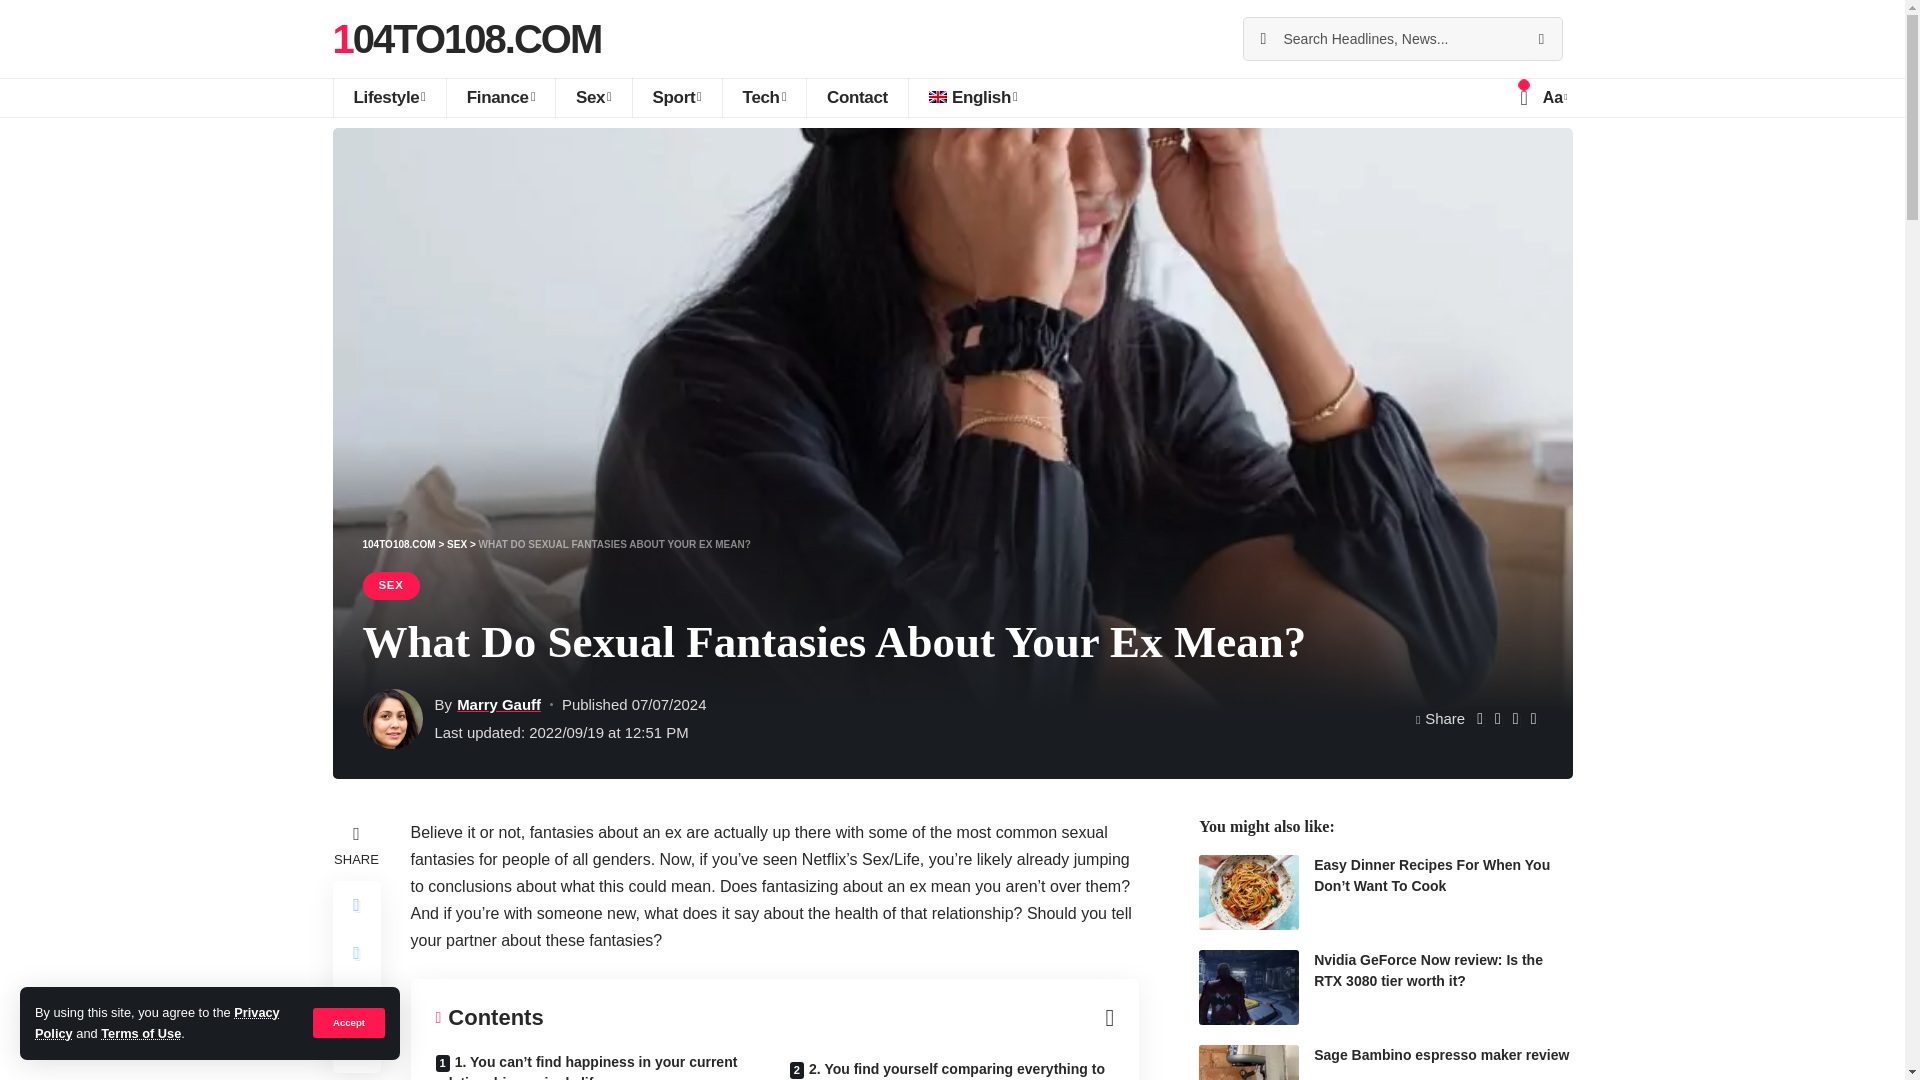 This screenshot has width=1920, height=1080. What do you see at coordinates (348, 1022) in the screenshot?
I see `Accept` at bounding box center [348, 1022].